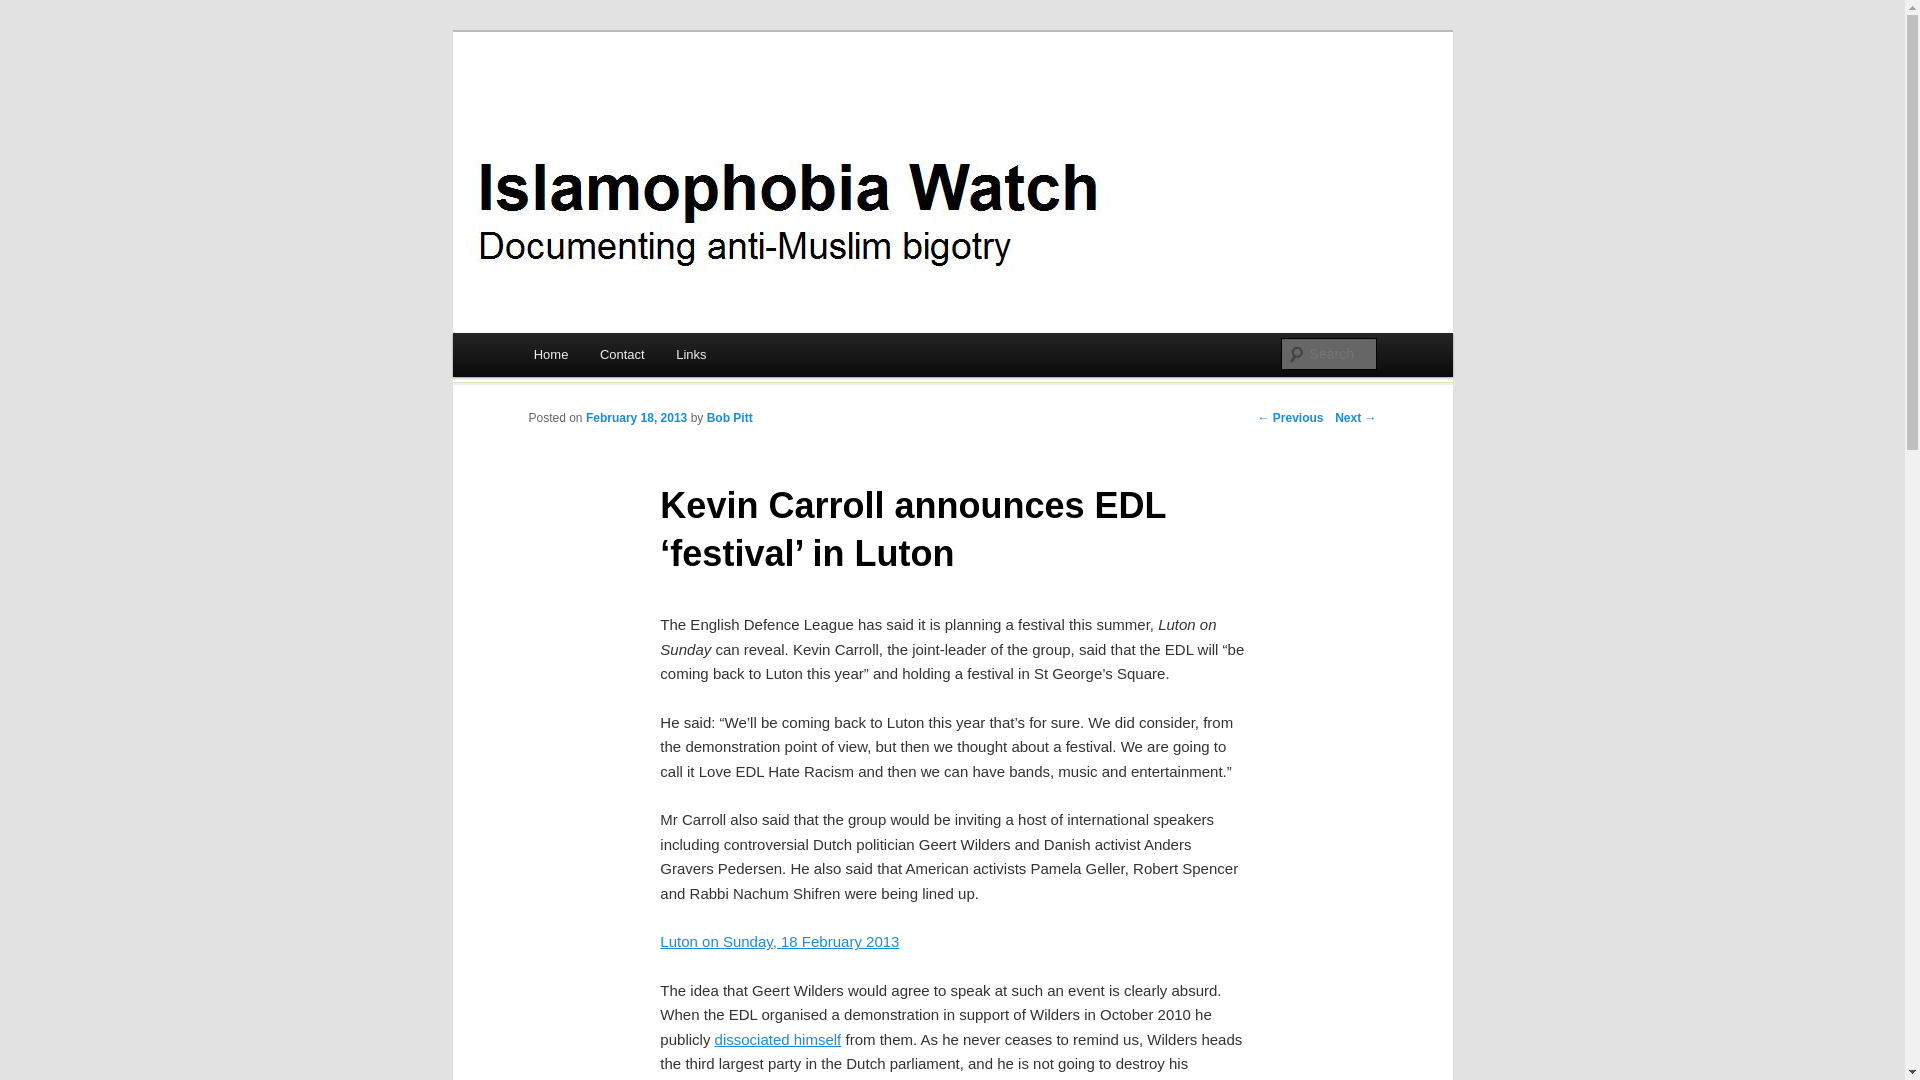 Image resolution: width=1920 pixels, height=1080 pixels. I want to click on Home, so click(550, 354).